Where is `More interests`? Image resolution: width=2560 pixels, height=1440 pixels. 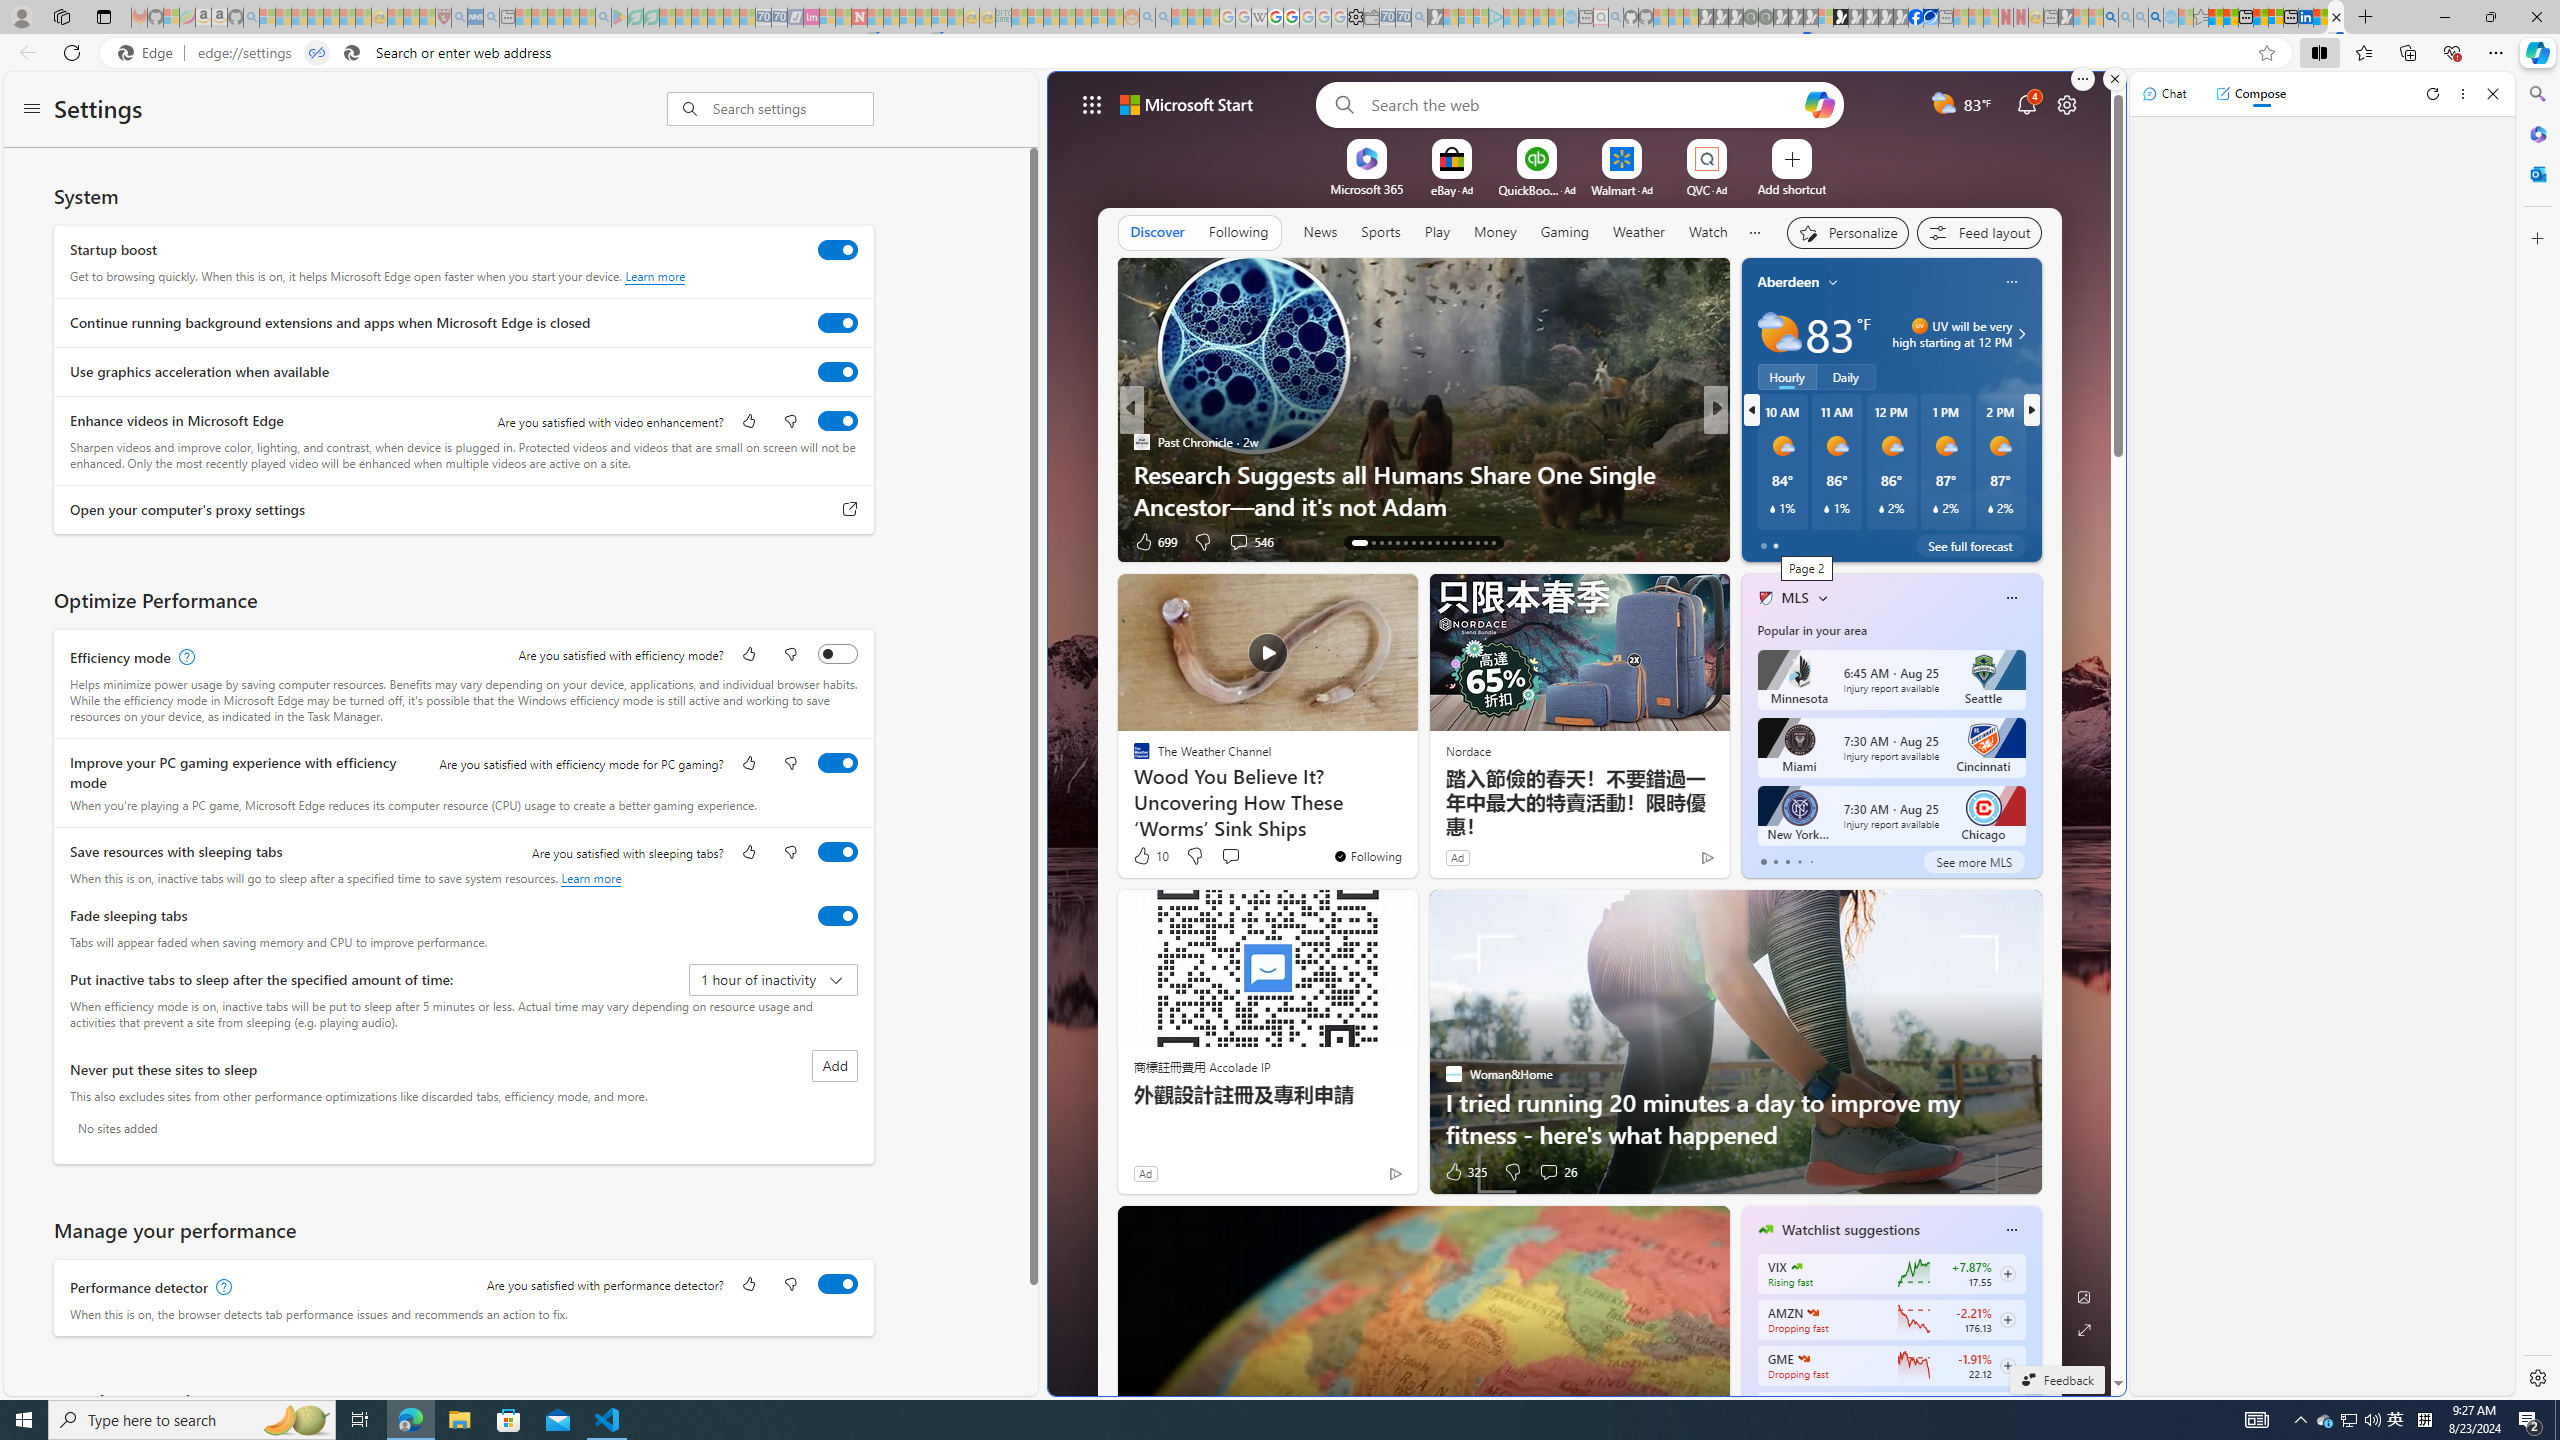
More interests is located at coordinates (1822, 598).